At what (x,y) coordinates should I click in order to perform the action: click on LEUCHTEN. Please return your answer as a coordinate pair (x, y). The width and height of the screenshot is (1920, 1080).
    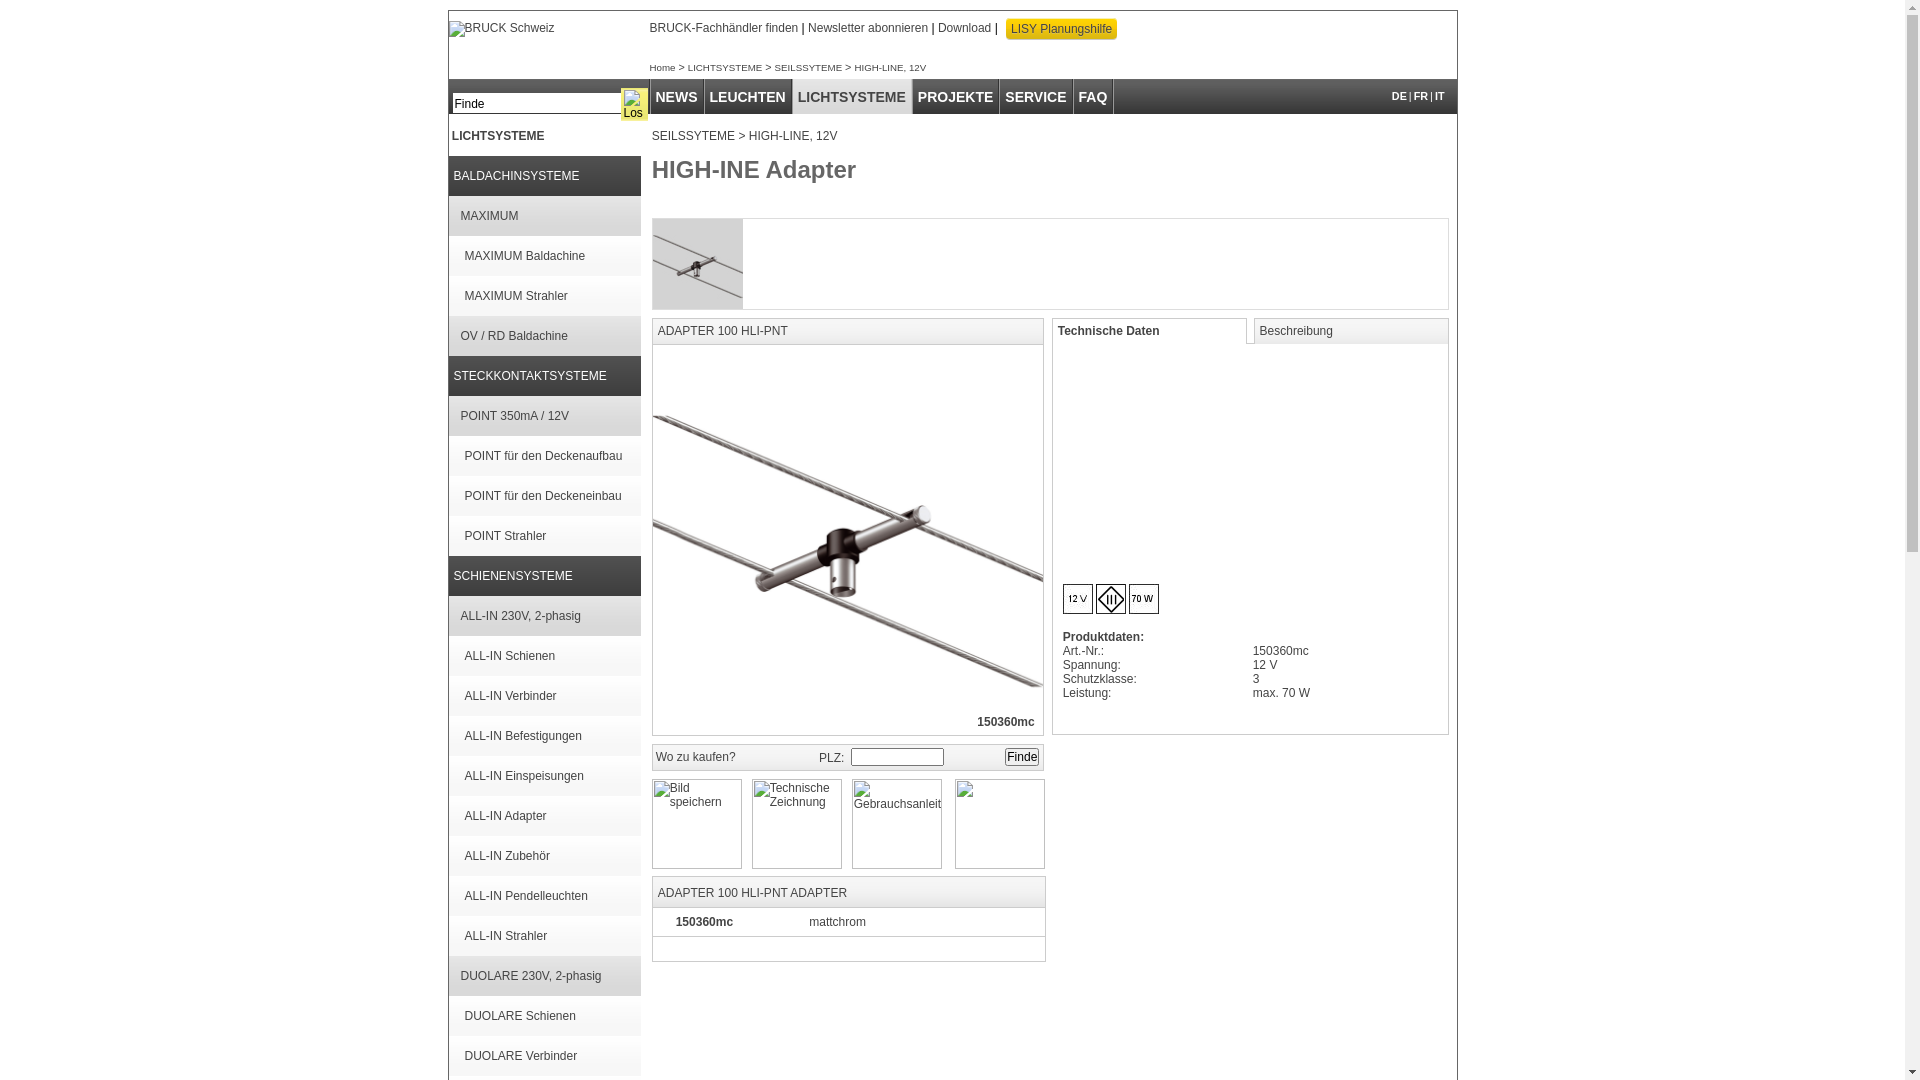
    Looking at the image, I should click on (748, 97).